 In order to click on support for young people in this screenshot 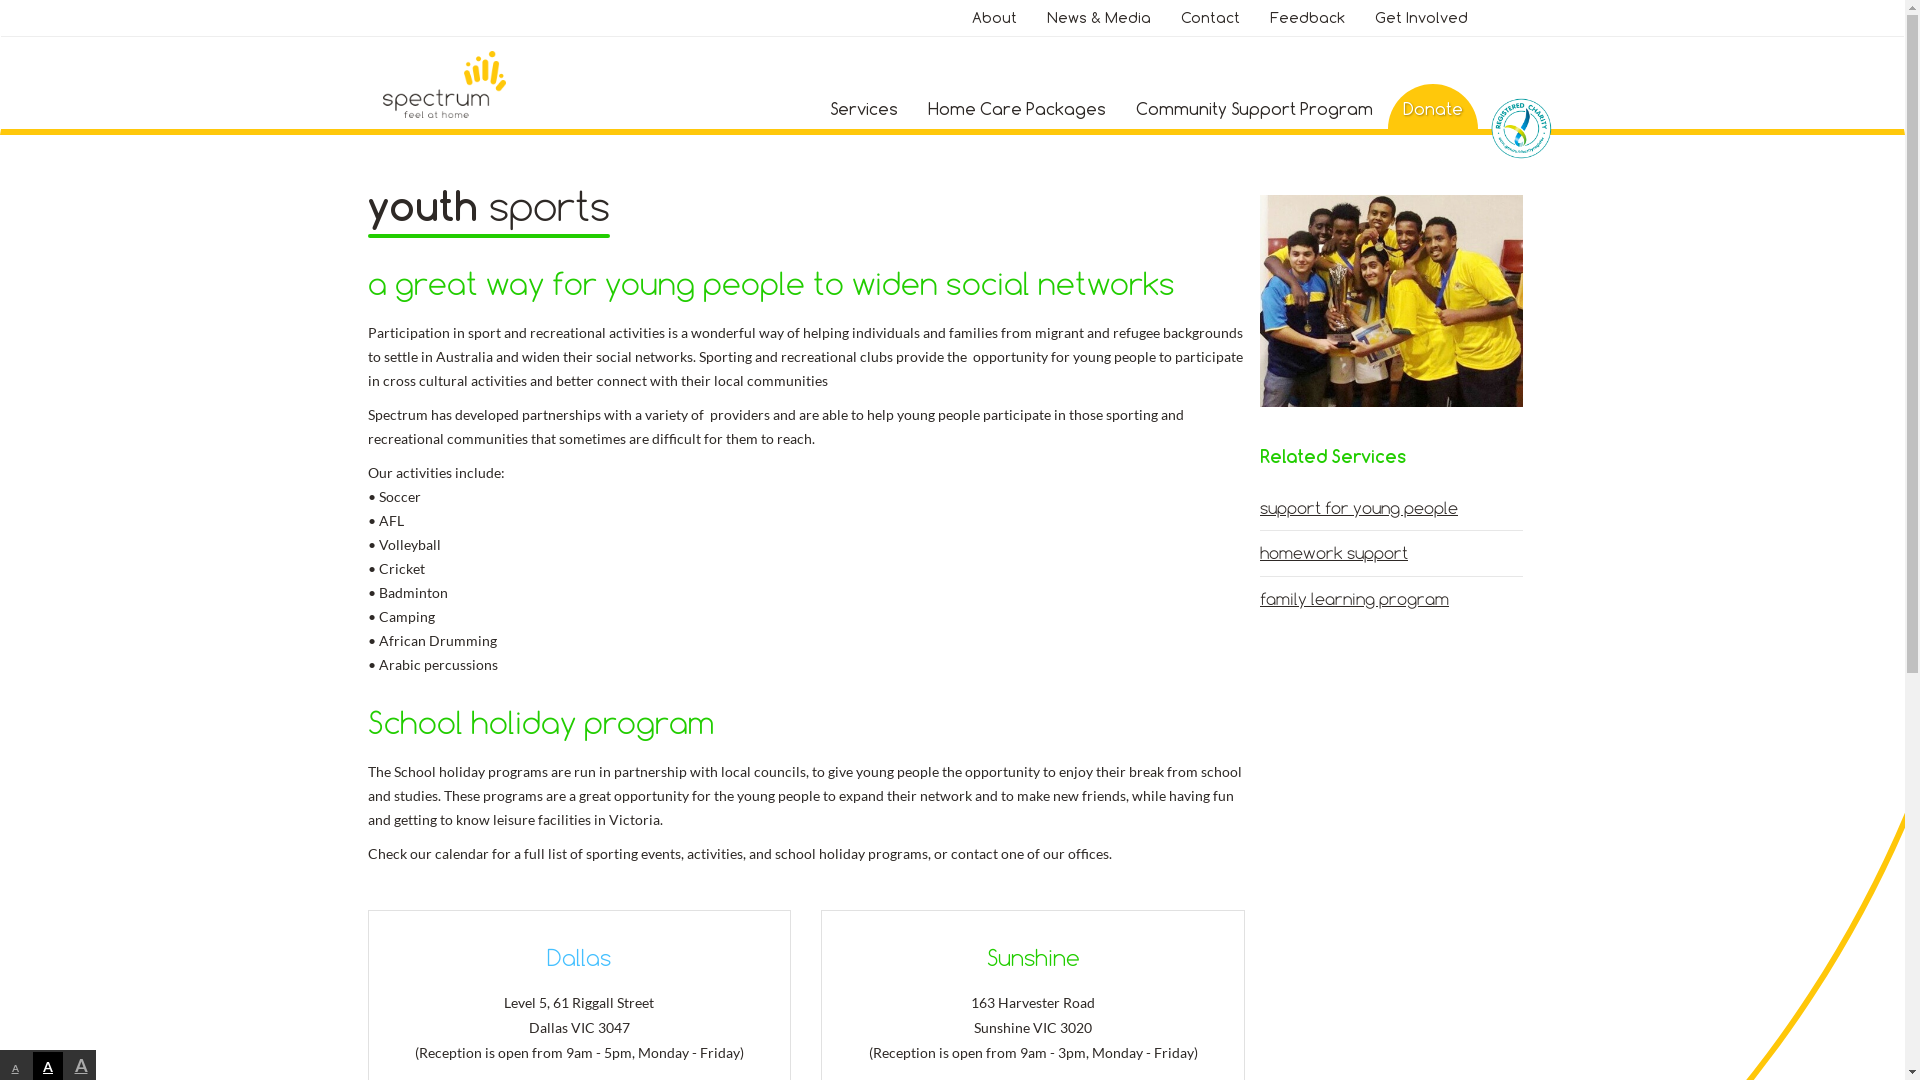, I will do `click(1392, 508)`.